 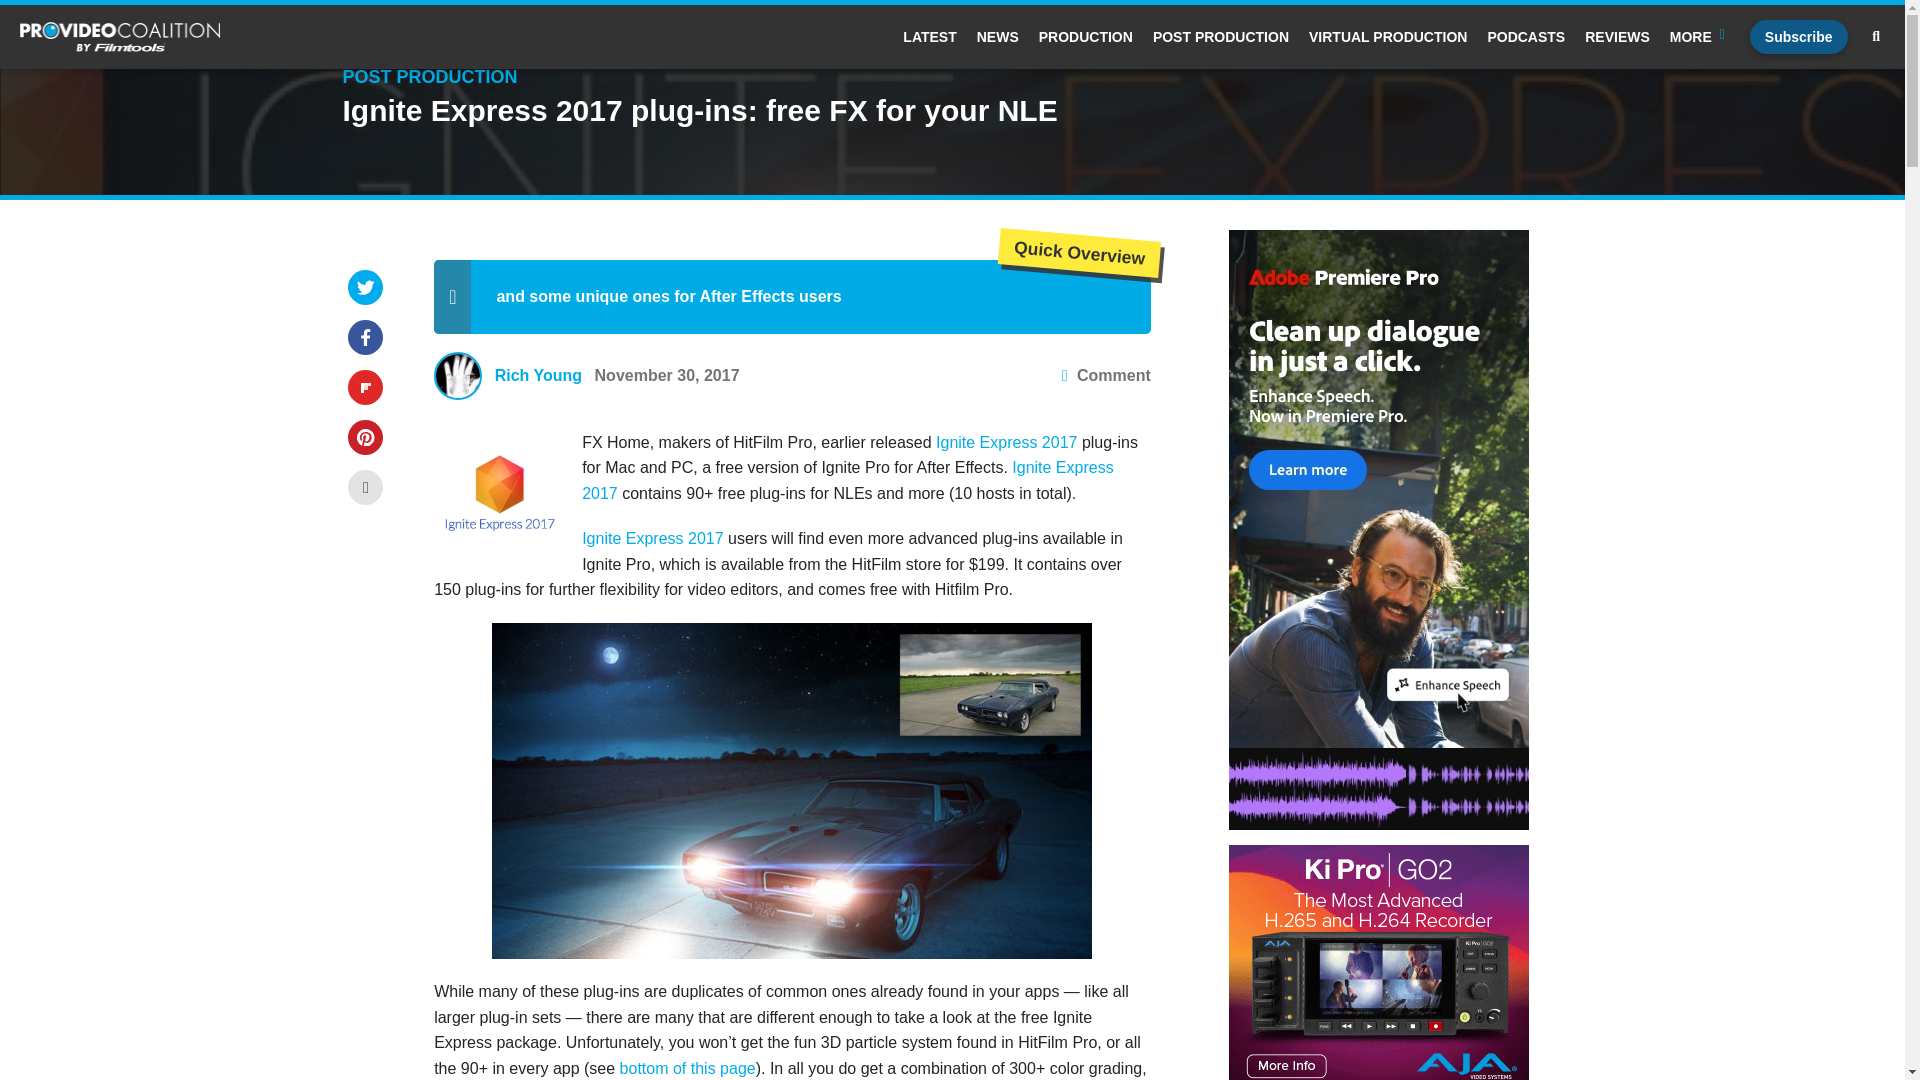 I want to click on Post Production, so click(x=1220, y=37).